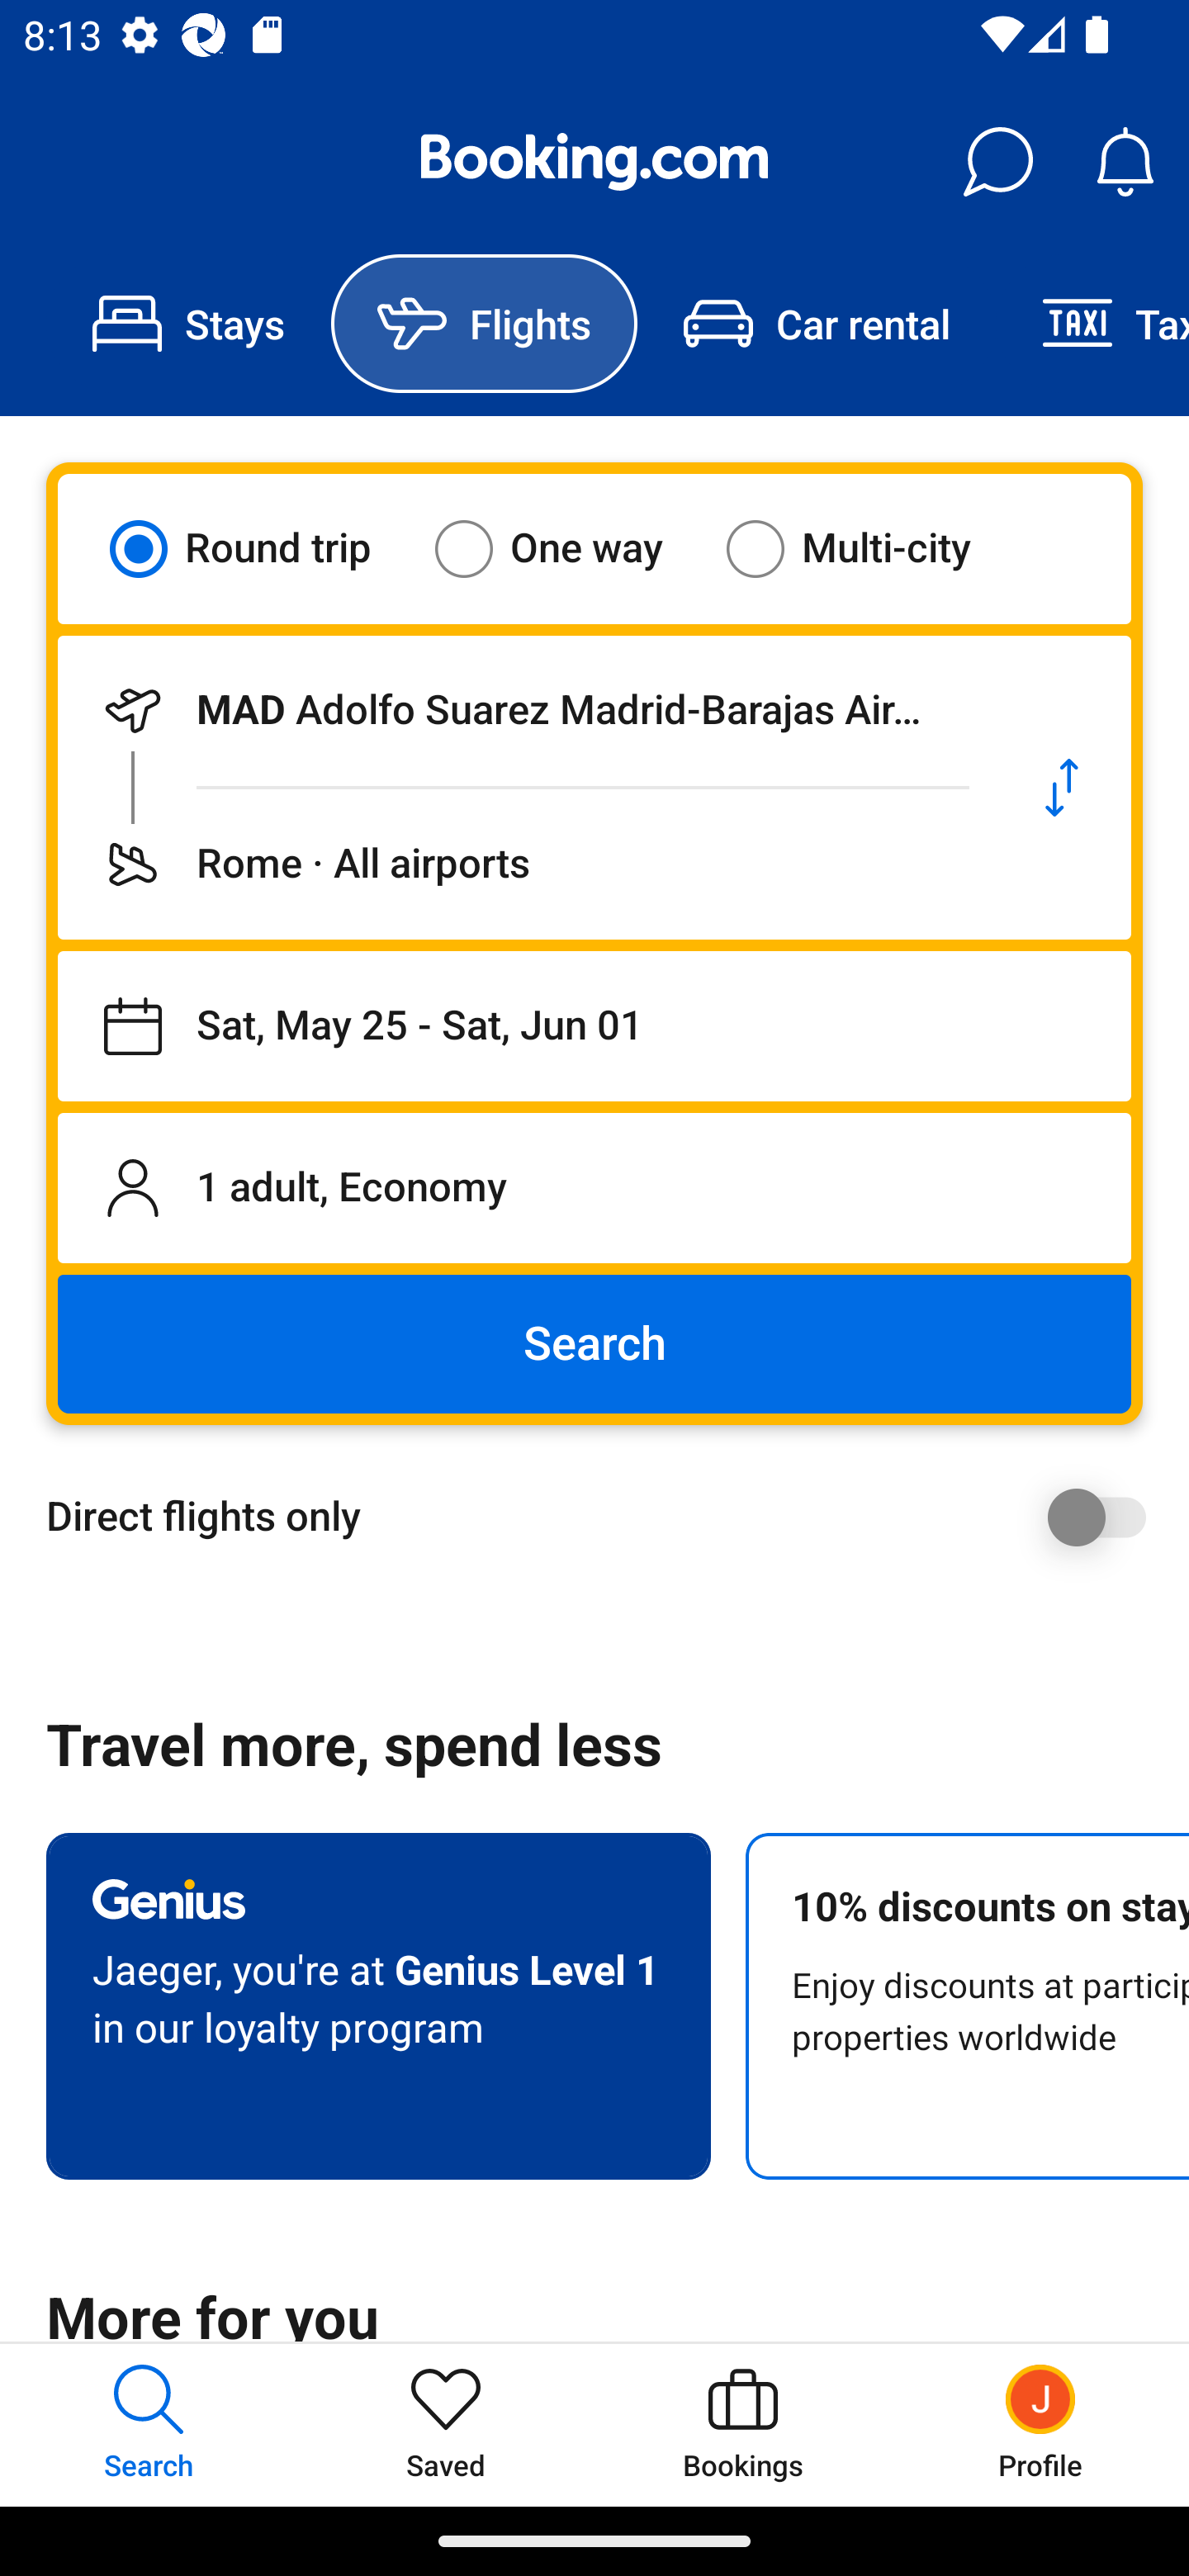 Image resolution: width=1189 pixels, height=2576 pixels. What do you see at coordinates (446, 2424) in the screenshot?
I see `Saved` at bounding box center [446, 2424].